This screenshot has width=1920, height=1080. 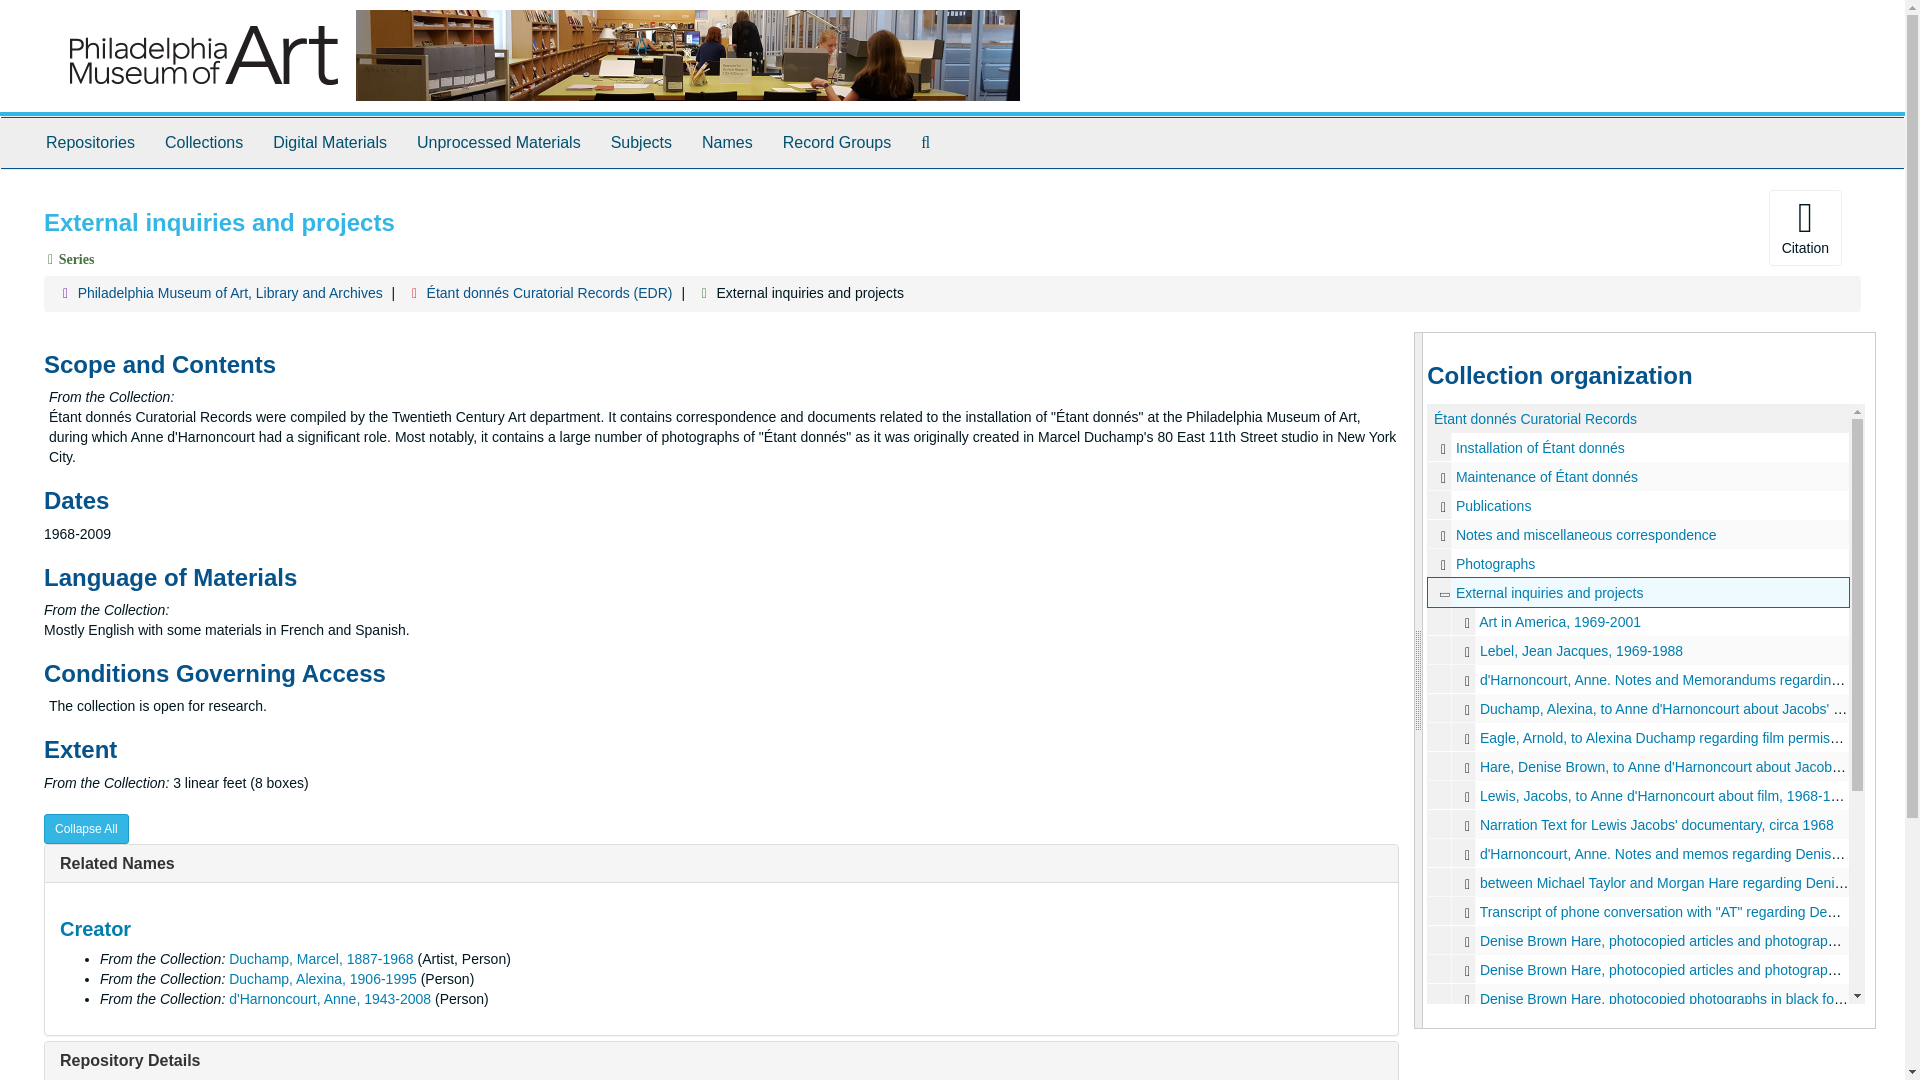 I want to click on Notes and miscellaneous correspondence, so click(x=1442, y=534).